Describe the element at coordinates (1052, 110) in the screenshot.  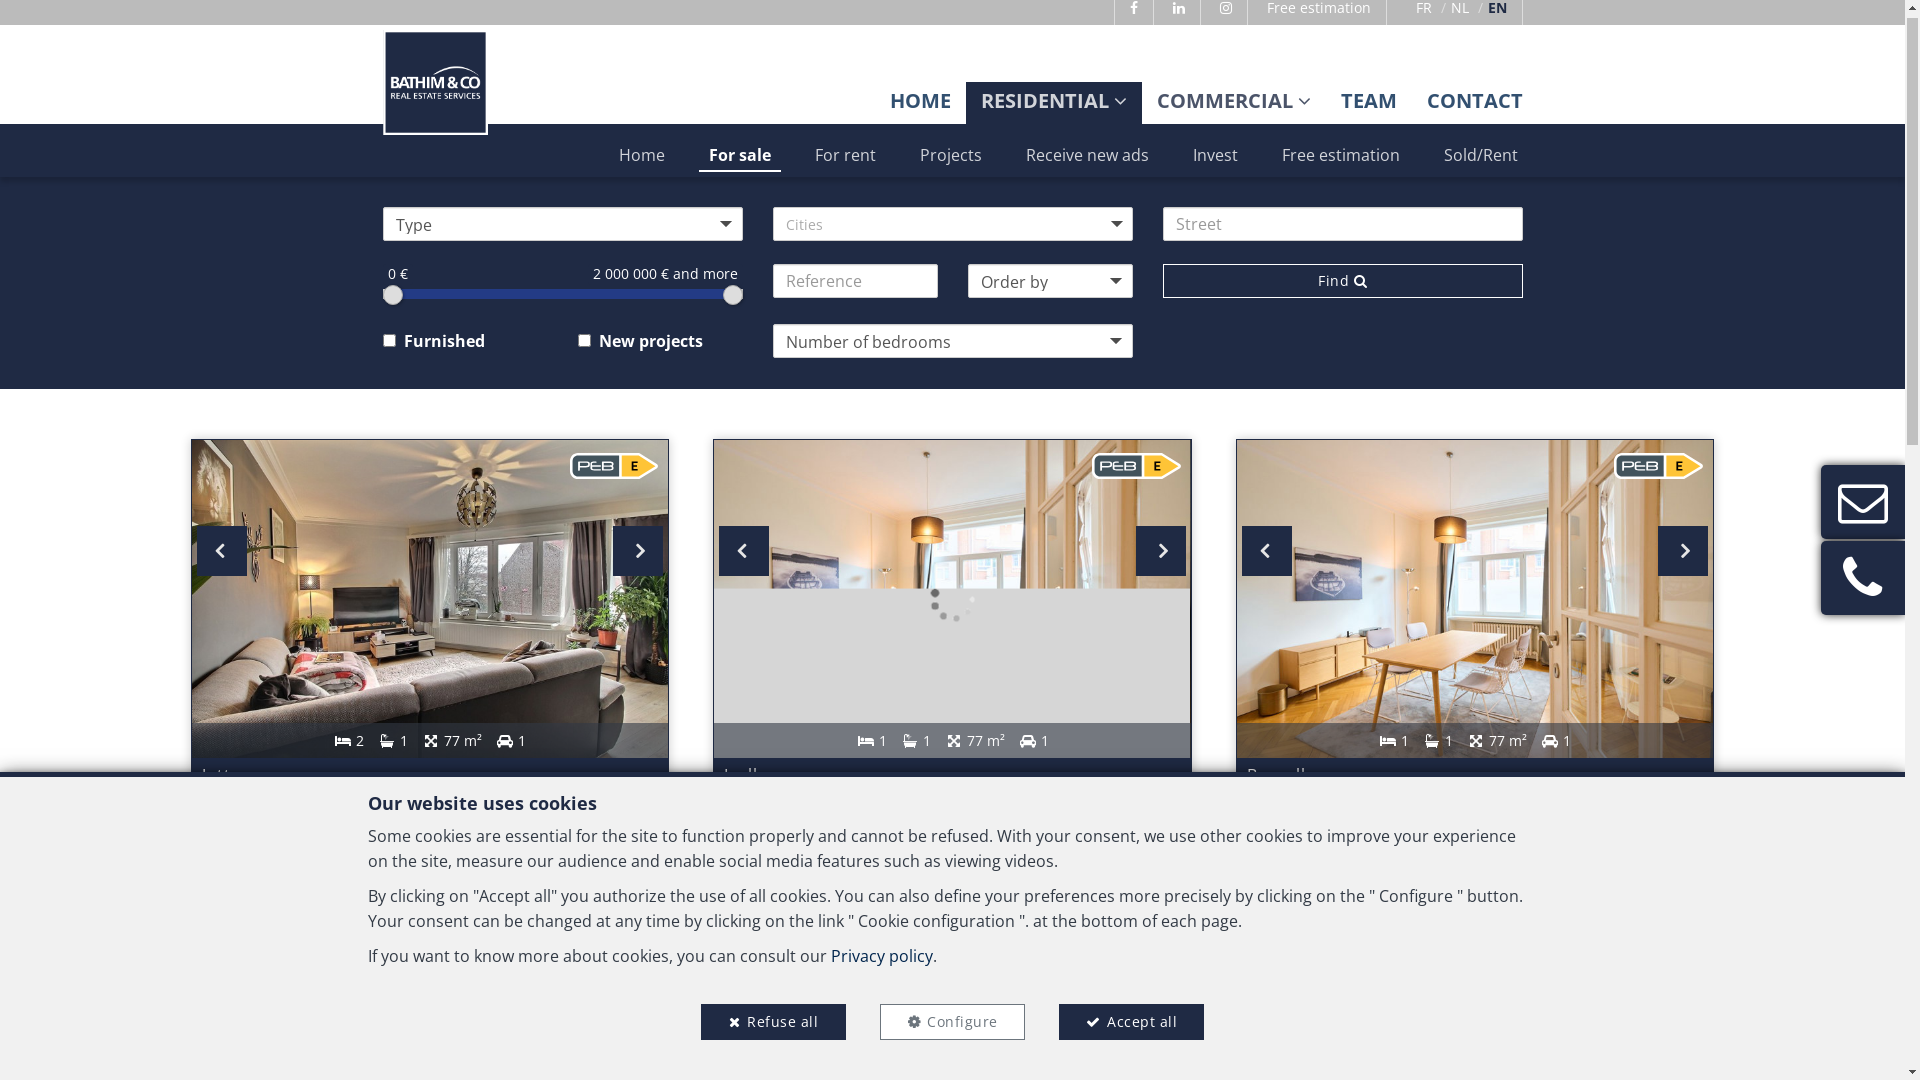
I see `RESIDENTIAL` at that location.